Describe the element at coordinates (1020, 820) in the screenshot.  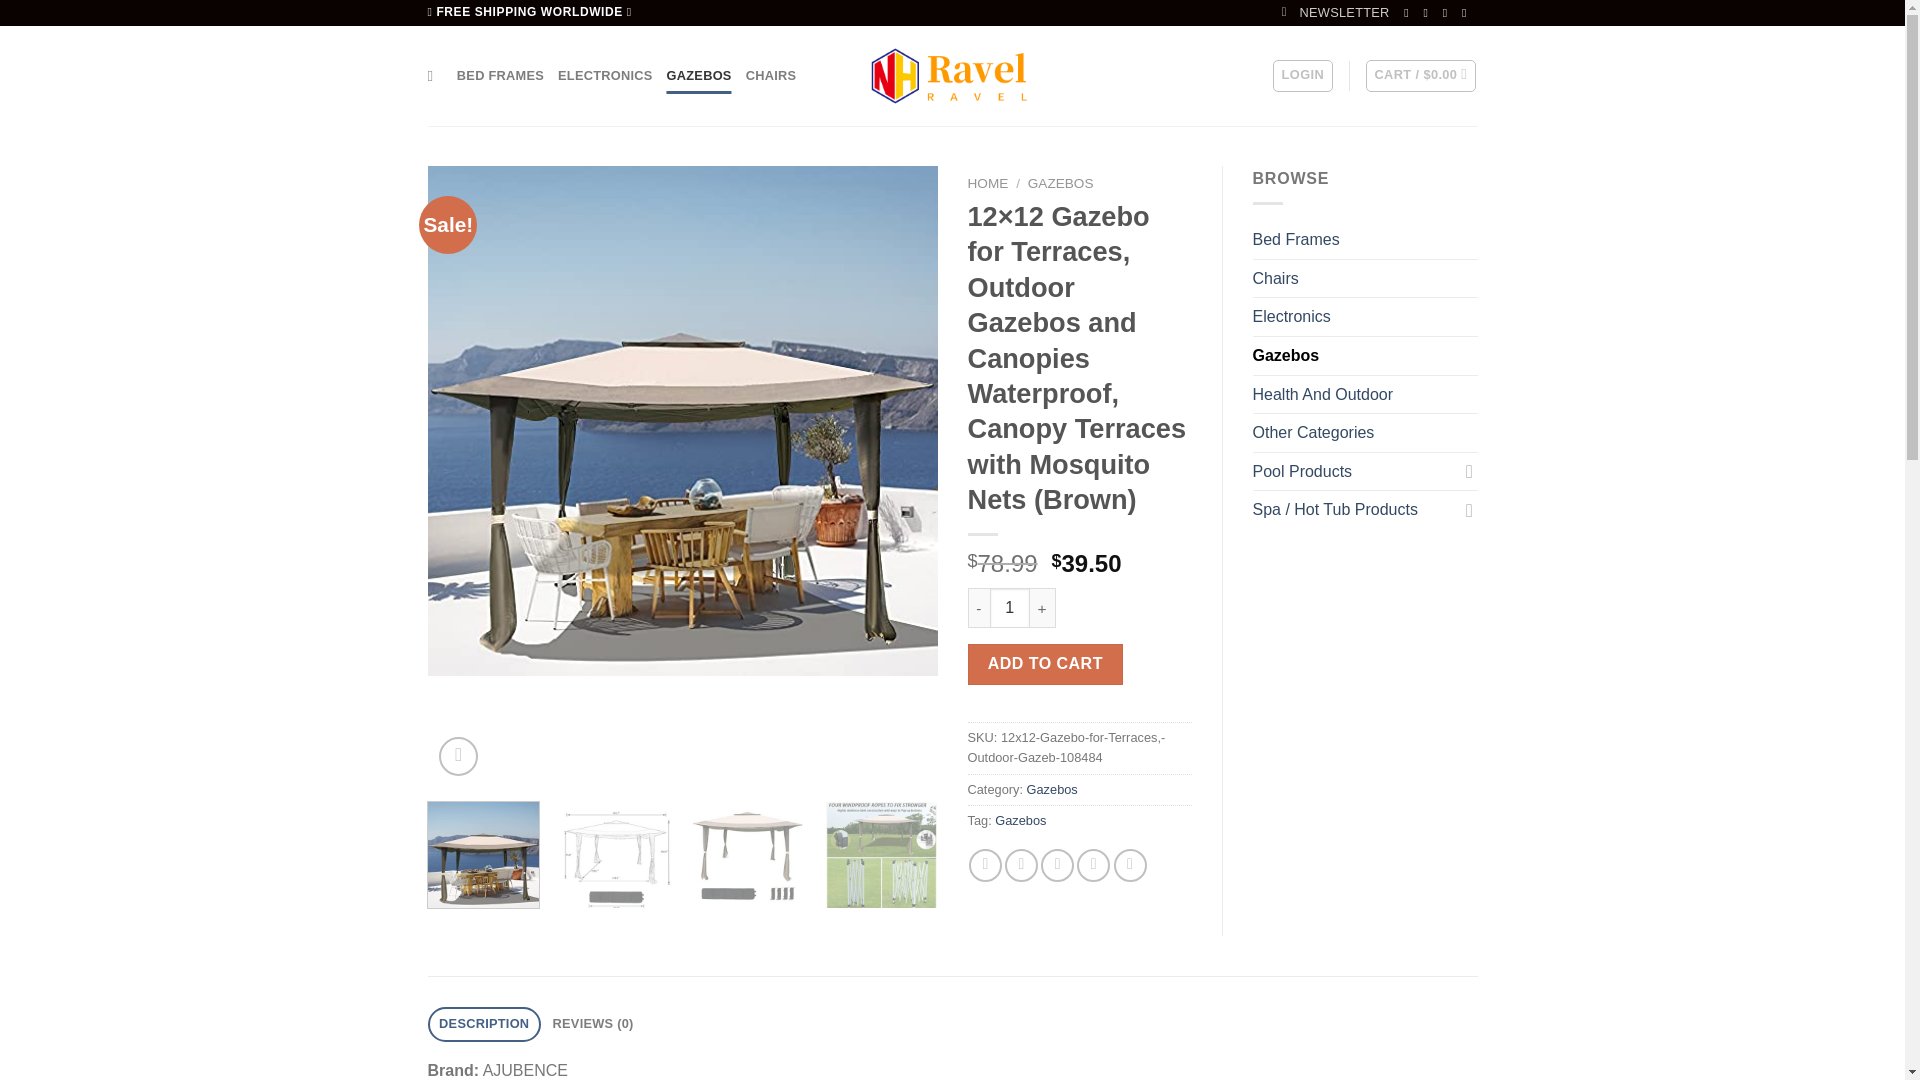
I see `Gazebos` at that location.